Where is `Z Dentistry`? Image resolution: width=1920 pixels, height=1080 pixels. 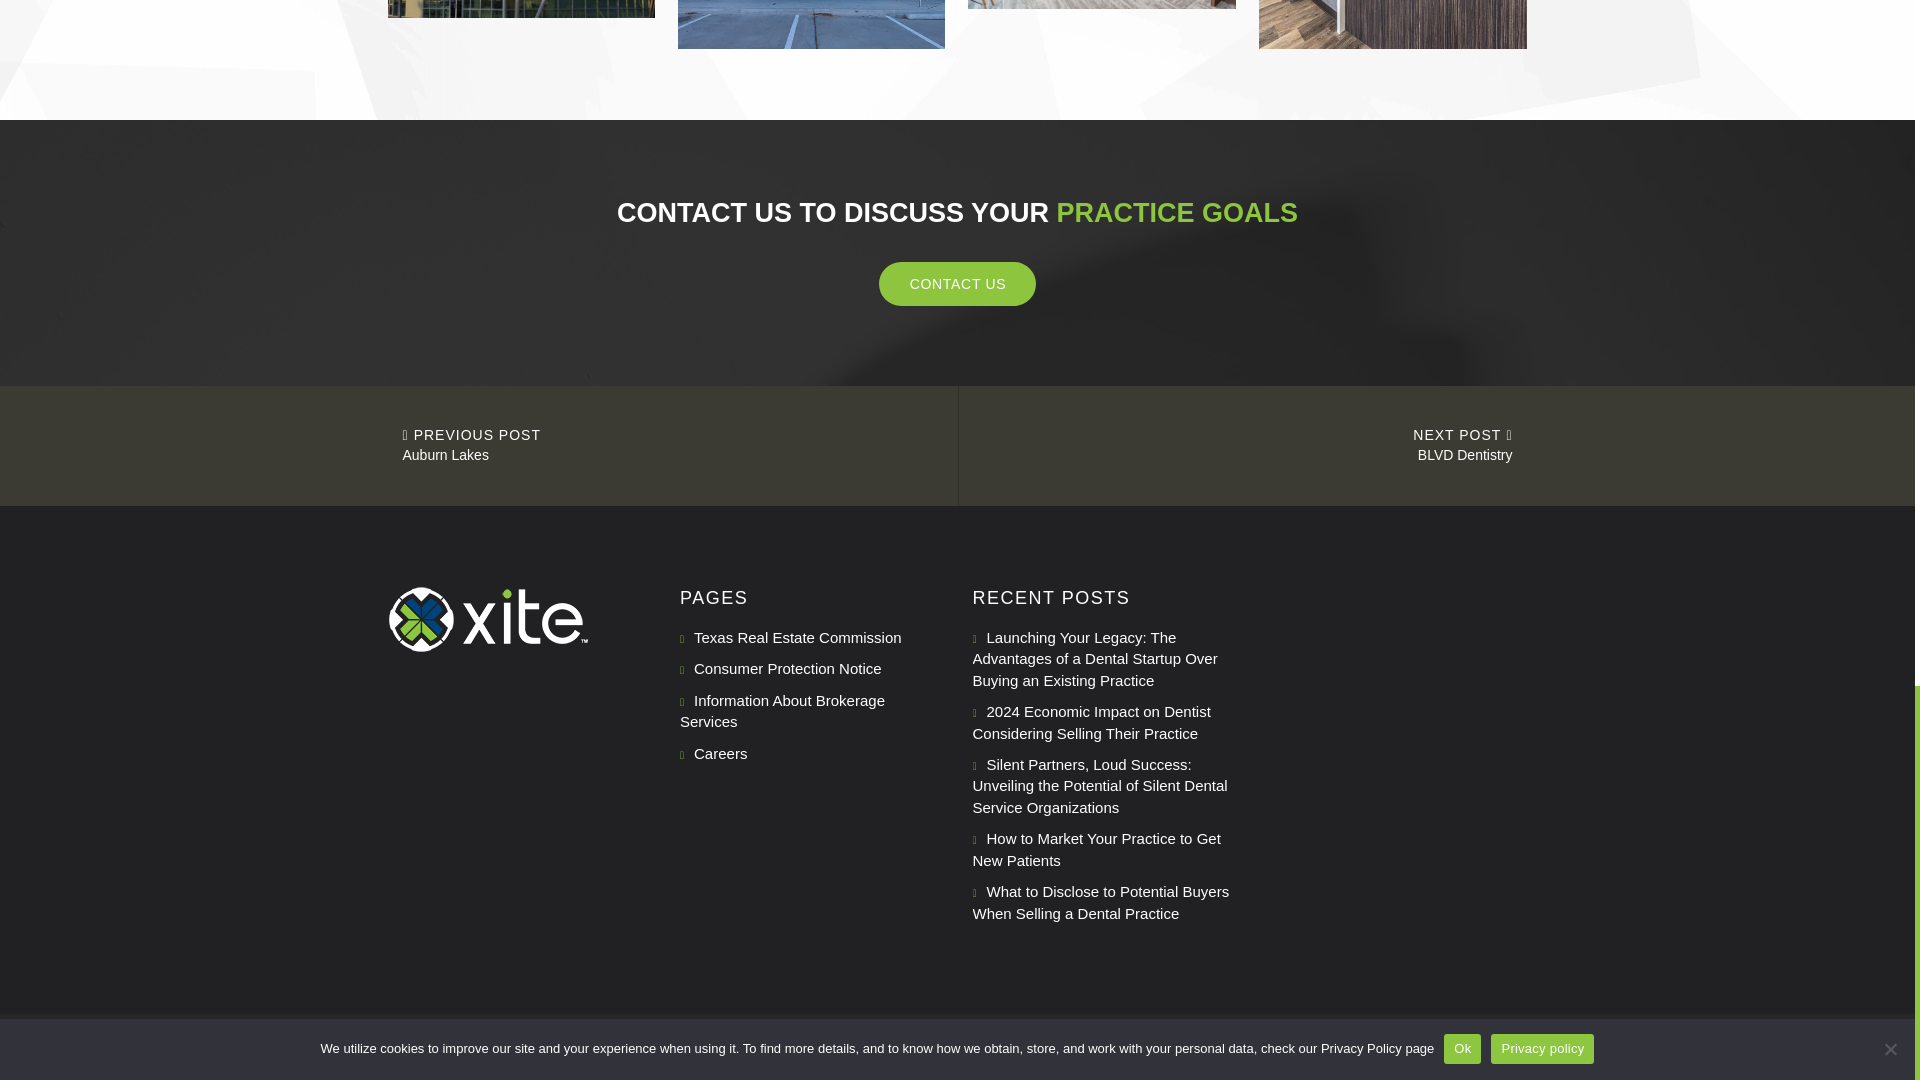 Z Dentistry is located at coordinates (812, 24).